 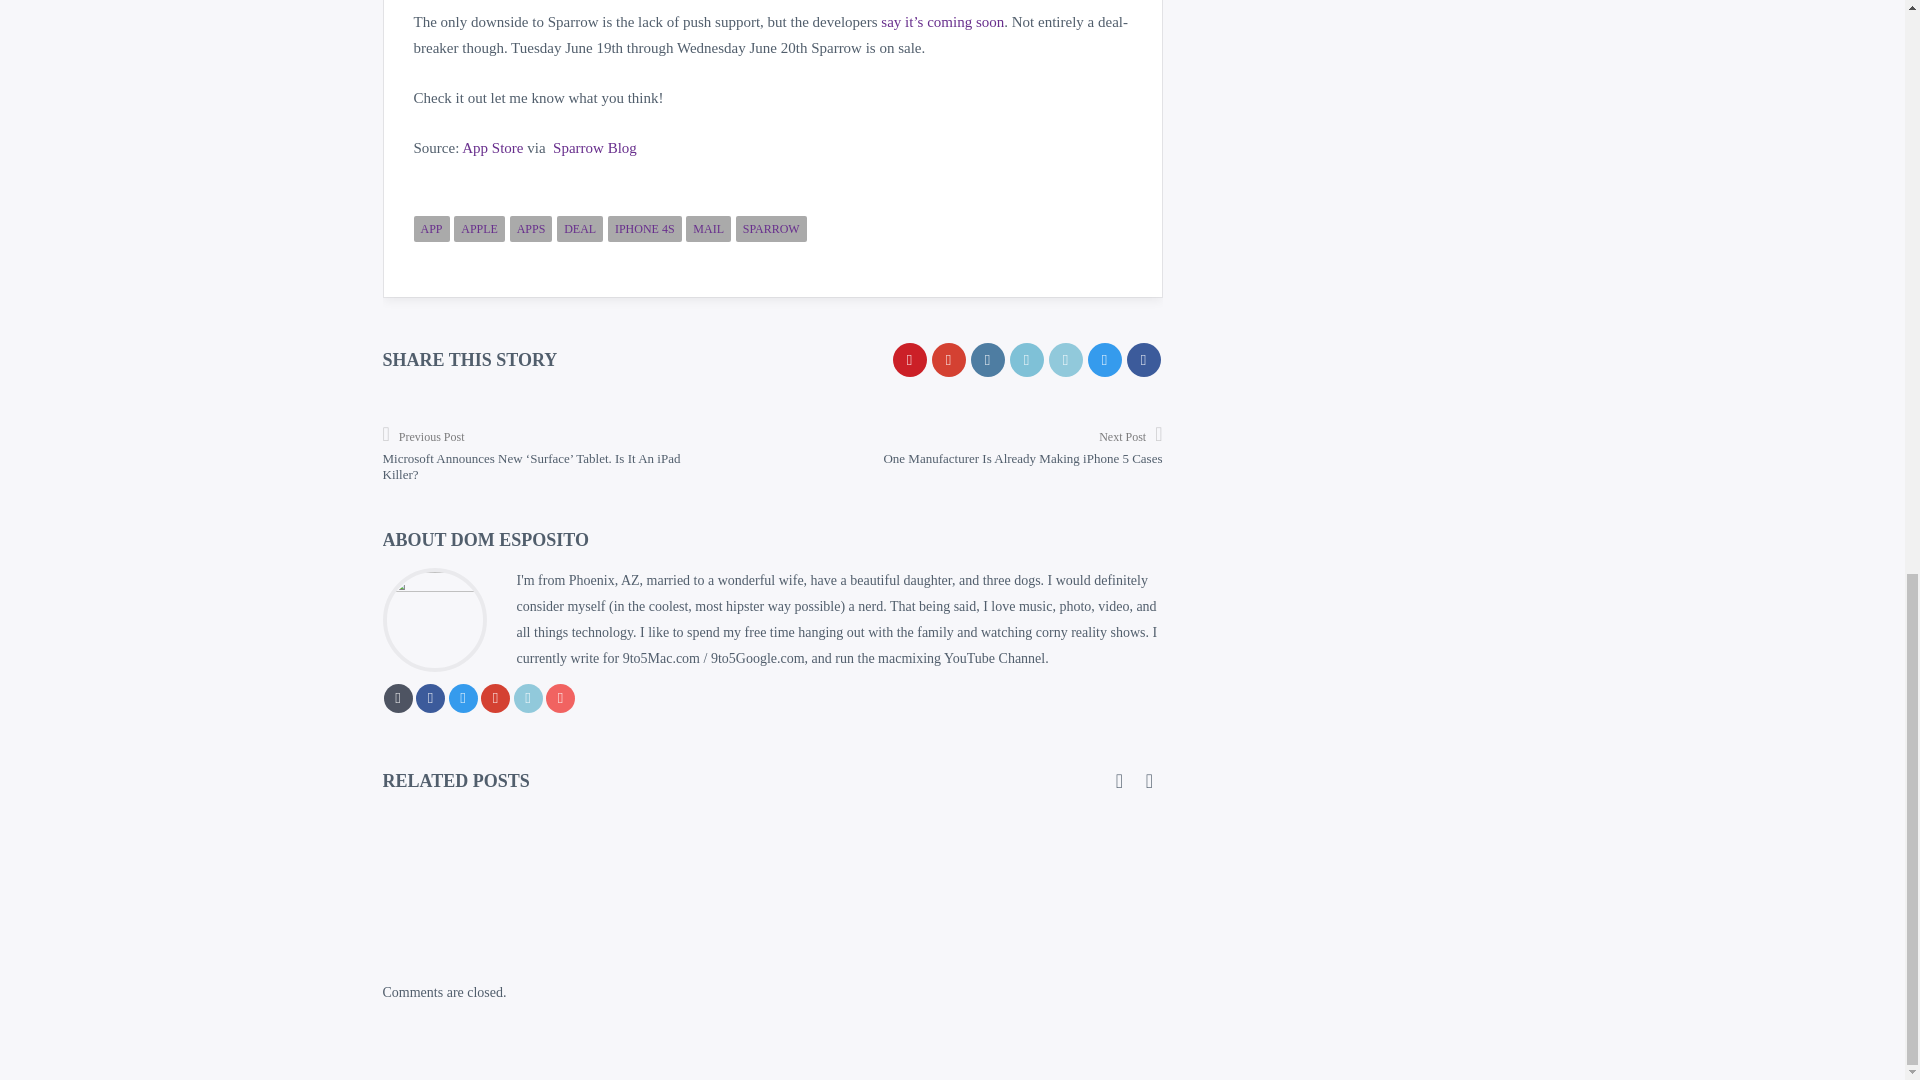 I want to click on reddit, so click(x=1026, y=360).